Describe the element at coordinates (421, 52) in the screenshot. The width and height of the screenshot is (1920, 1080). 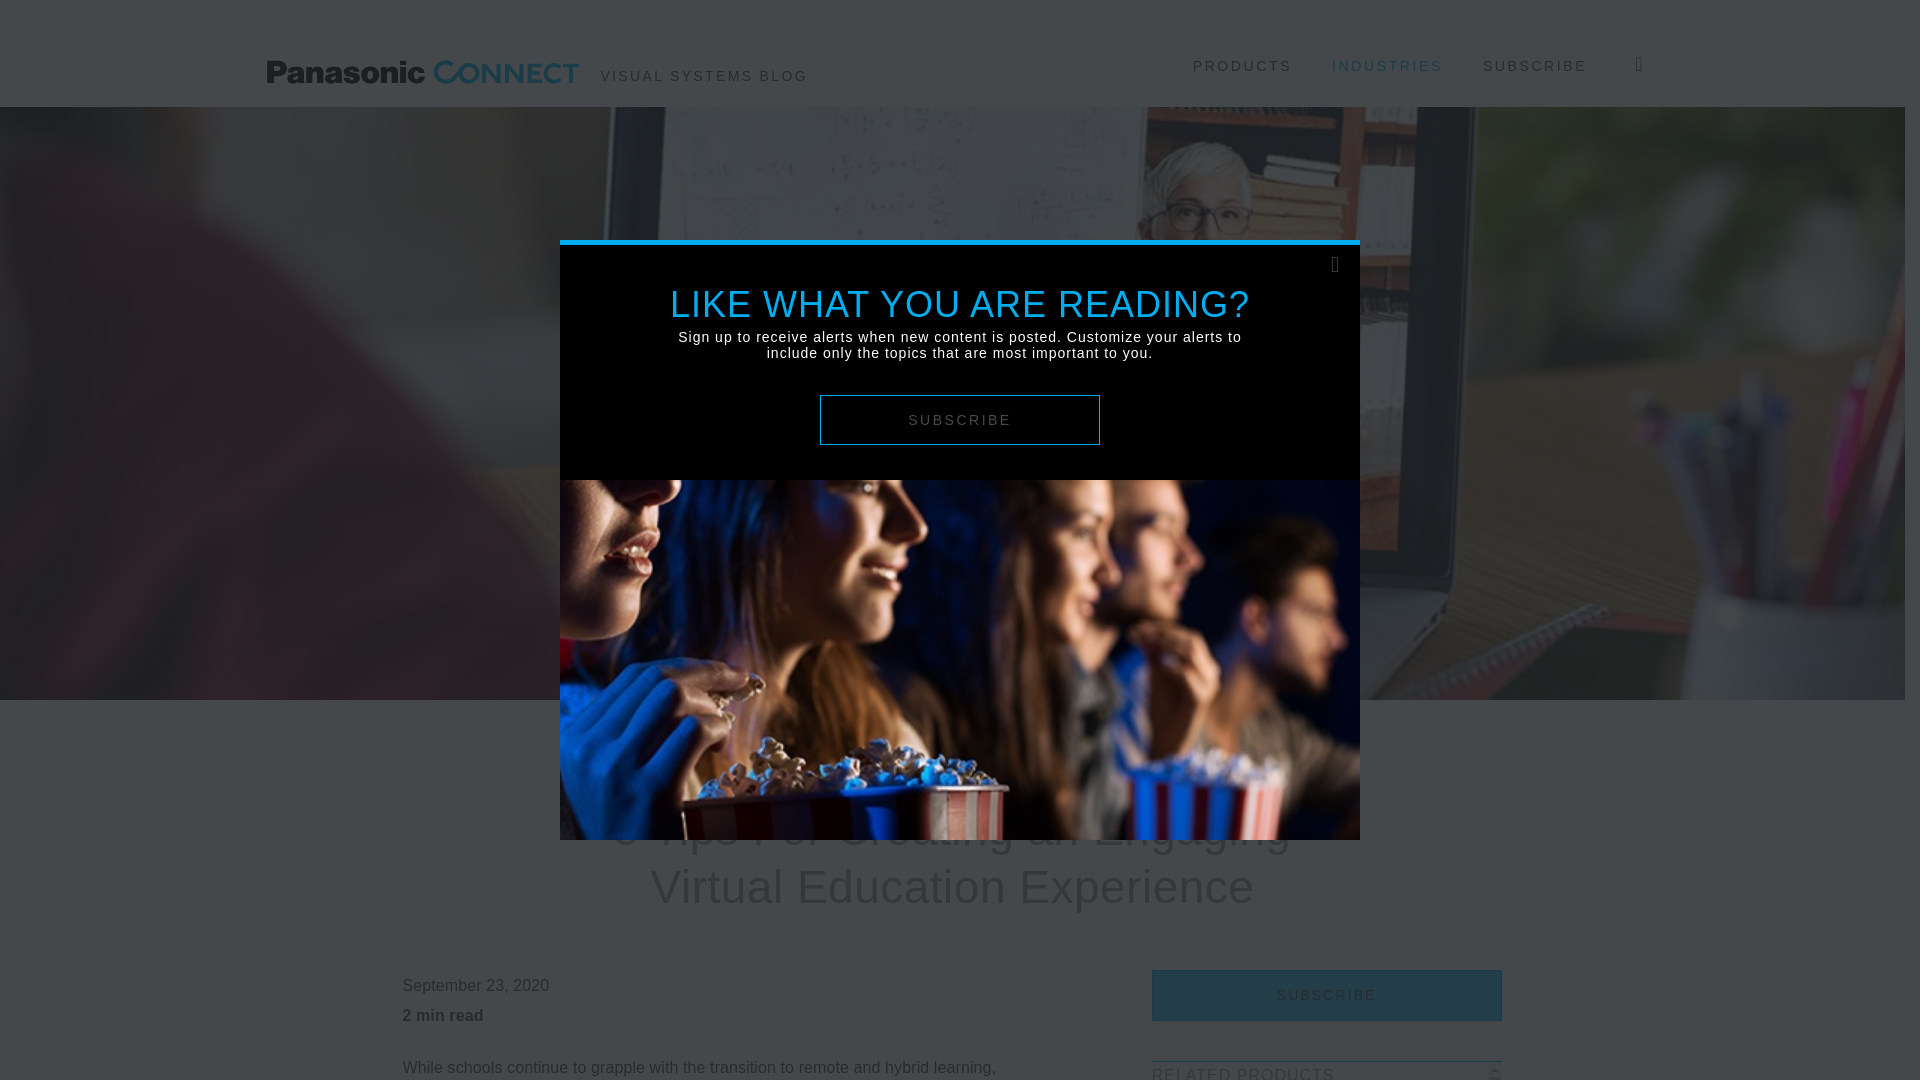
I see `Panasonic Visual Systems Blog` at that location.